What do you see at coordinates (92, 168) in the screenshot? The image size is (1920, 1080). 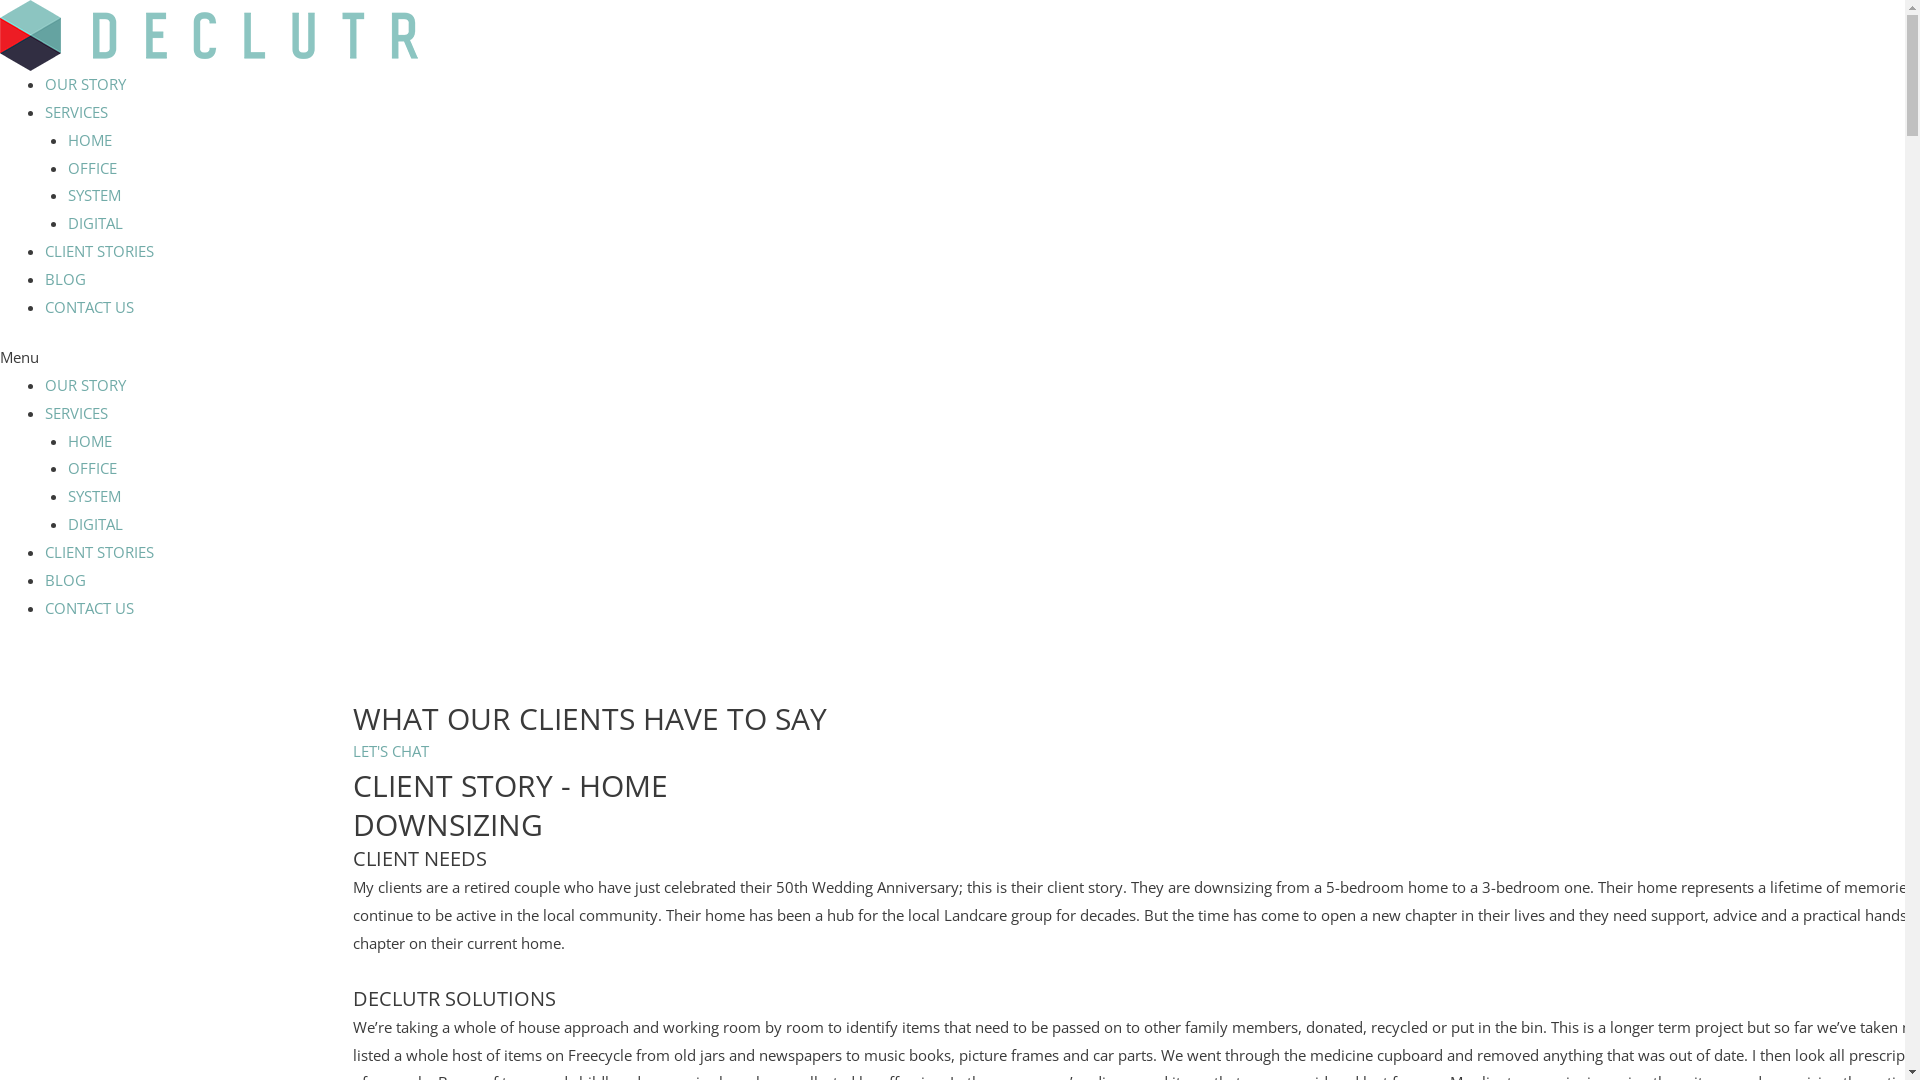 I see `OFFICE` at bounding box center [92, 168].